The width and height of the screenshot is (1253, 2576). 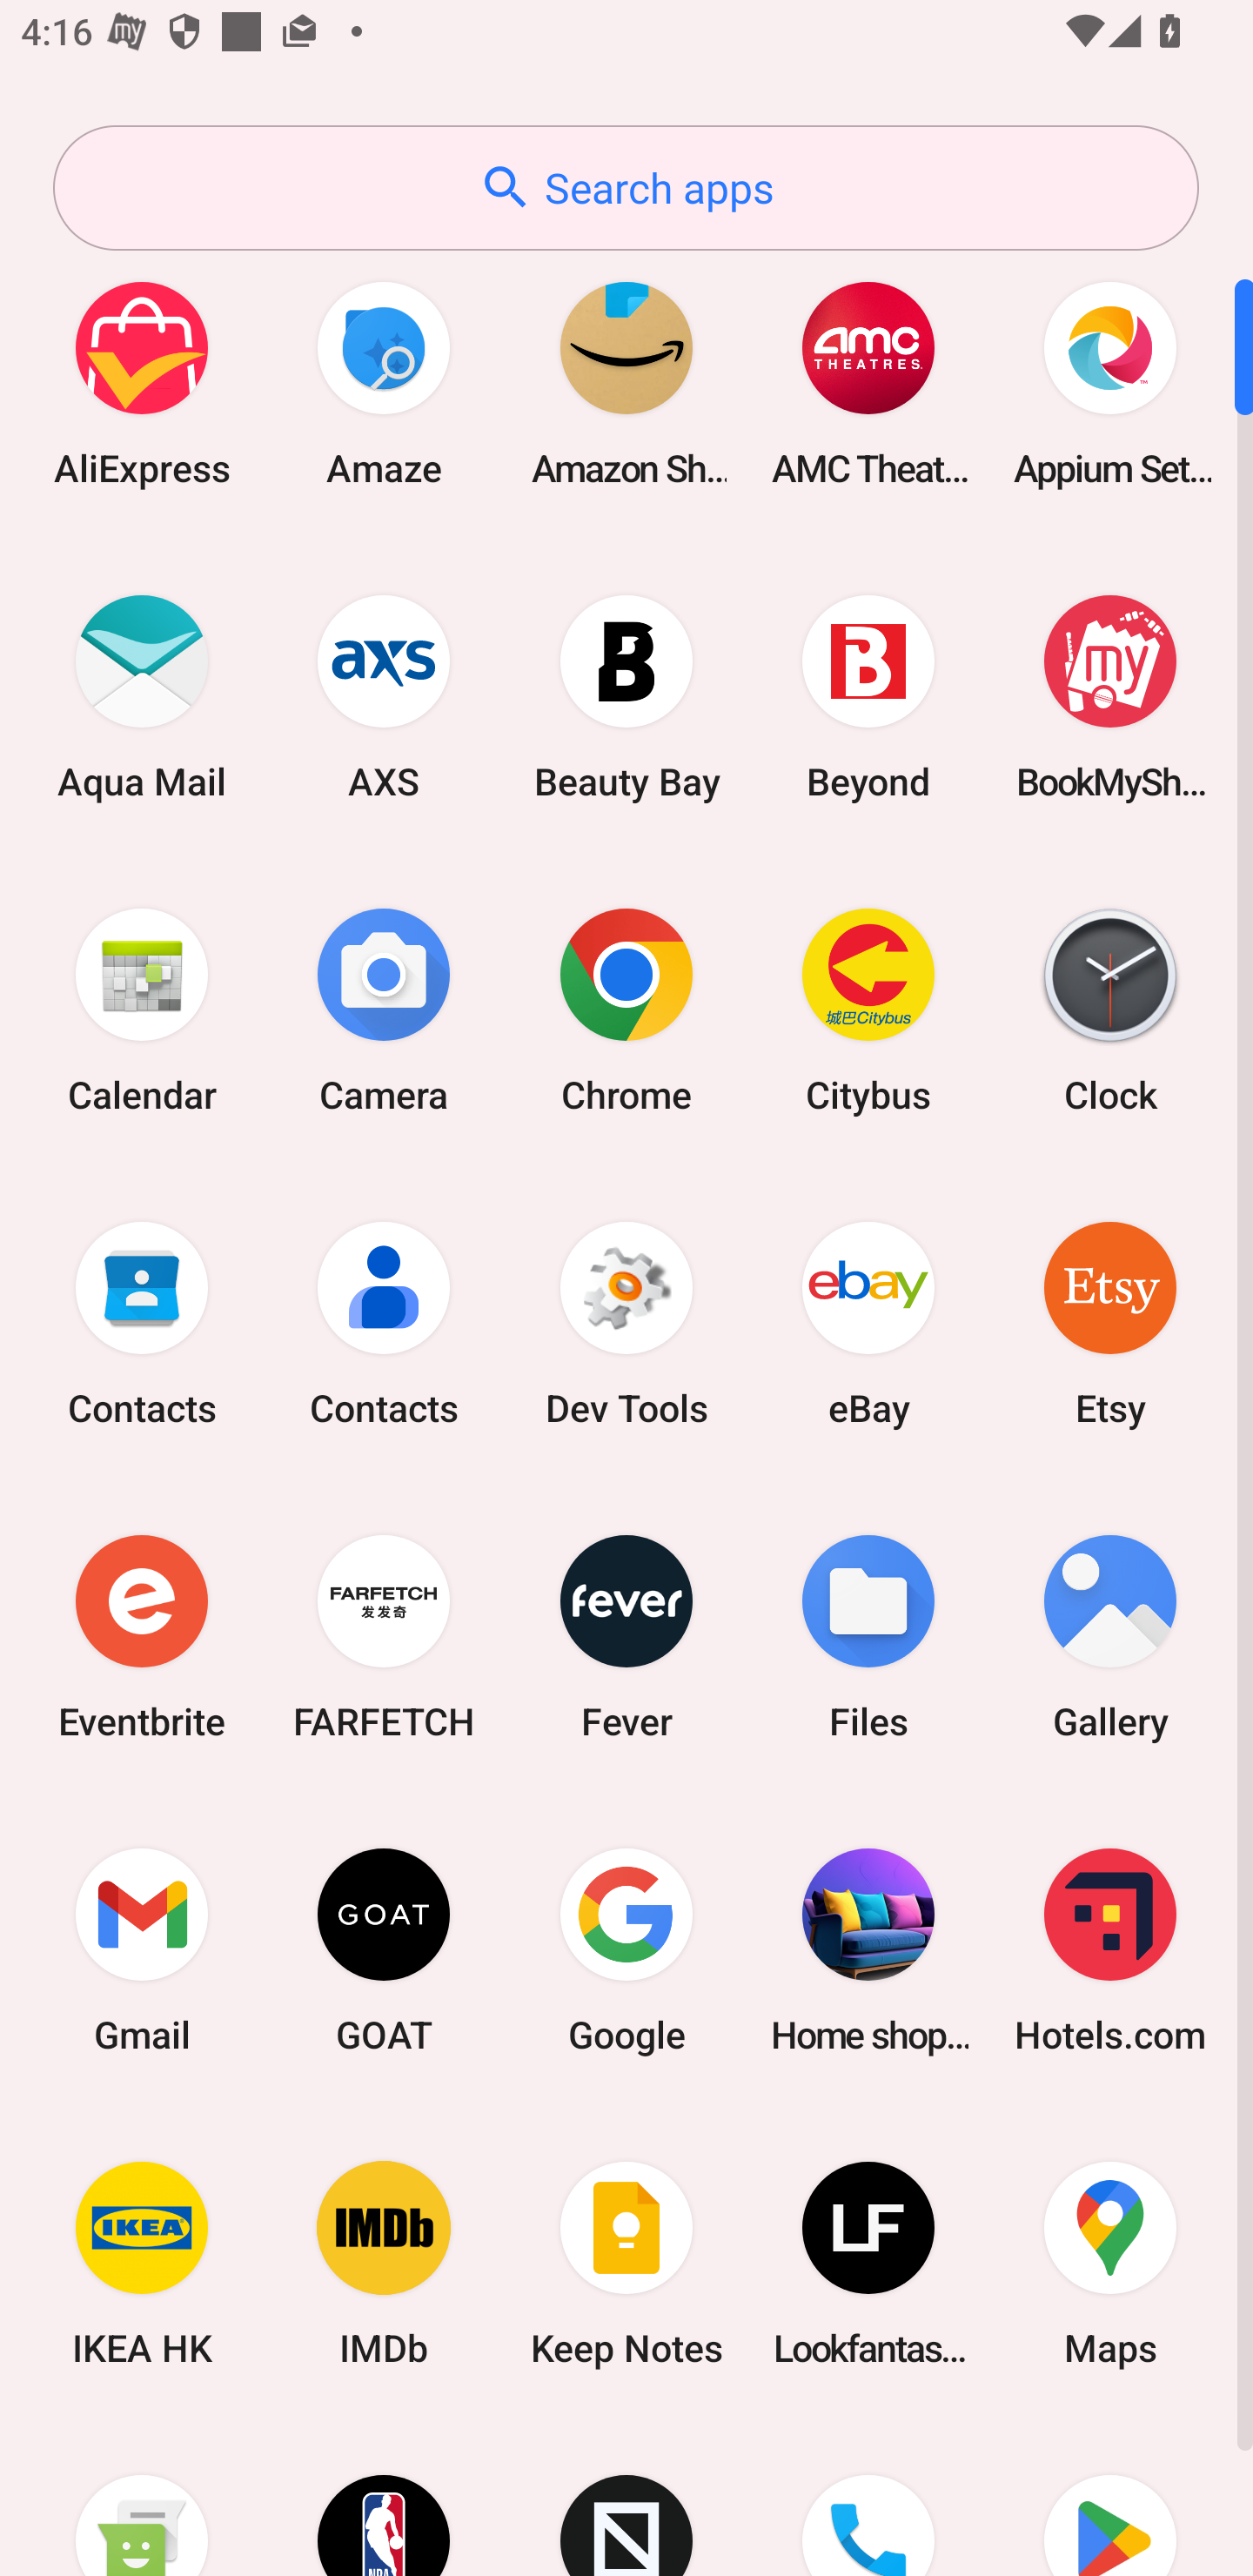 I want to click on Hotels.com, so click(x=1110, y=1949).